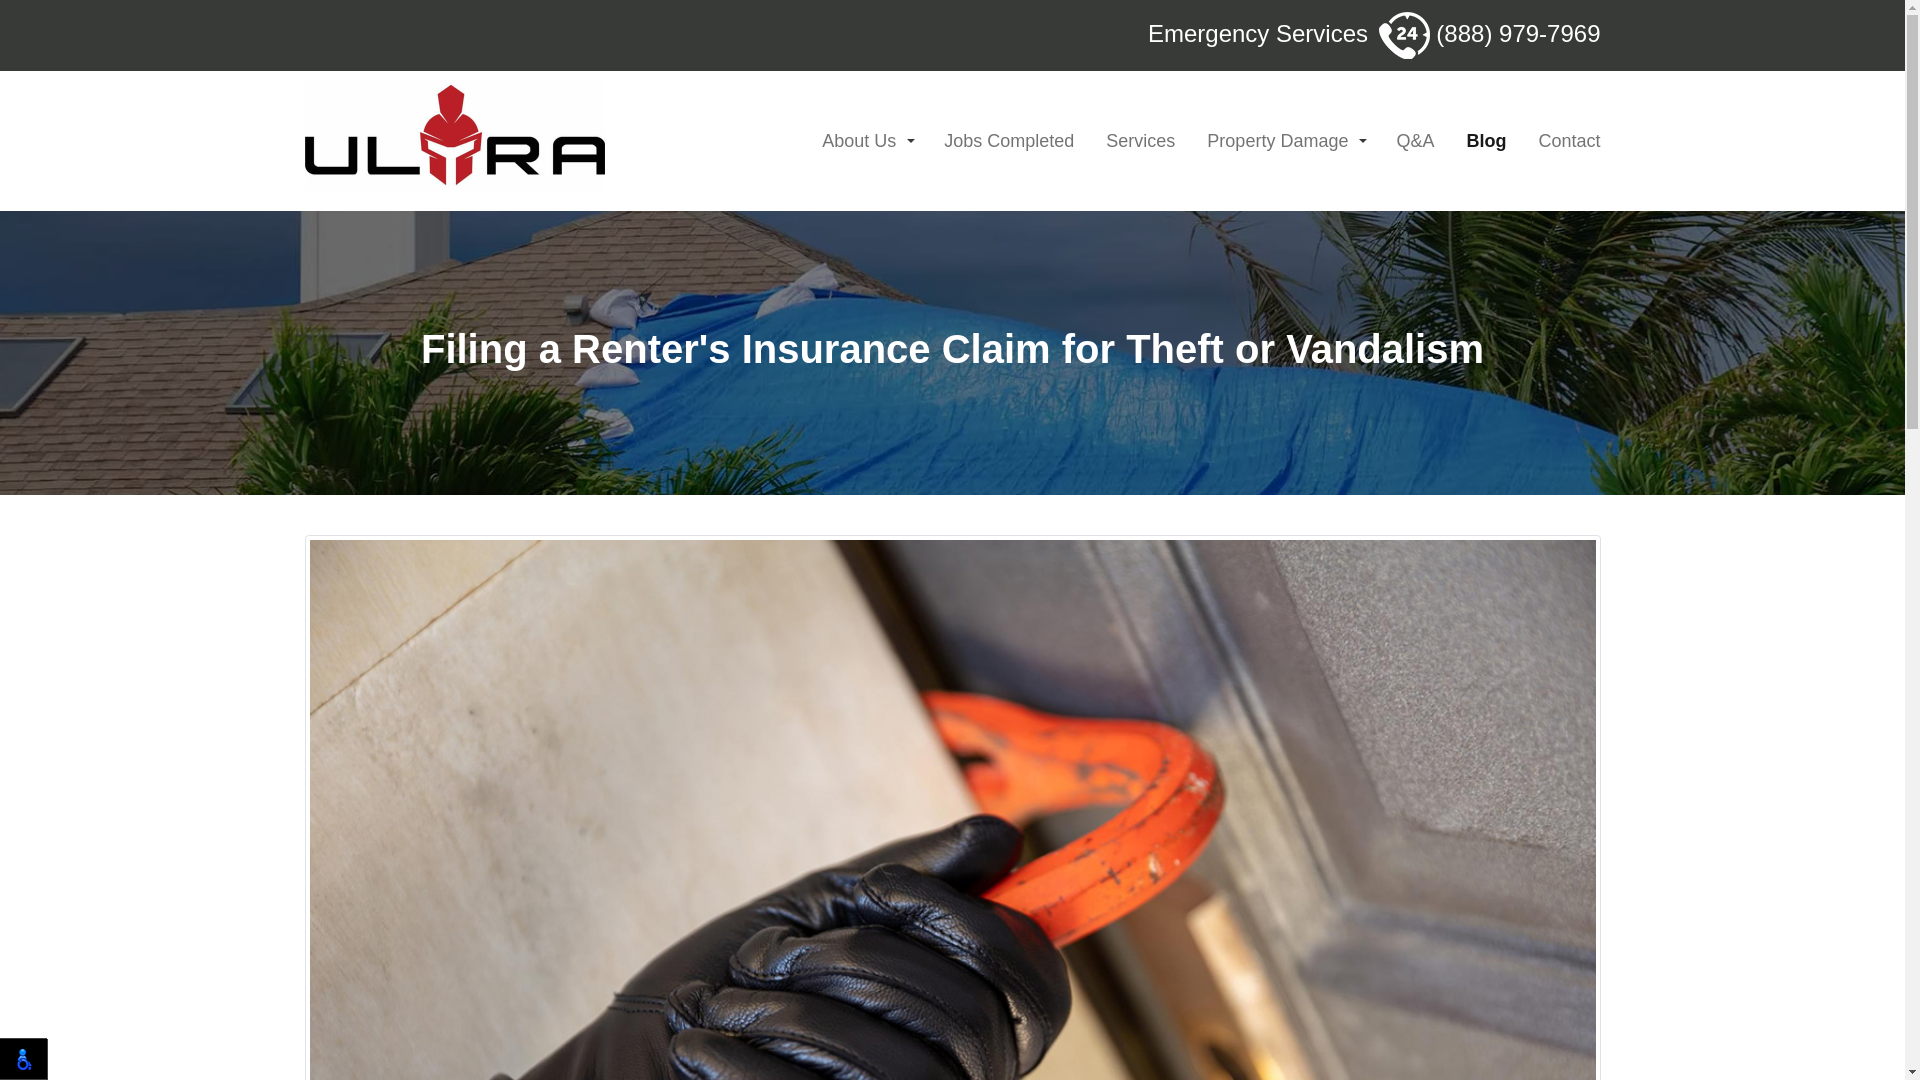  I want to click on Property Damage, so click(1285, 141).